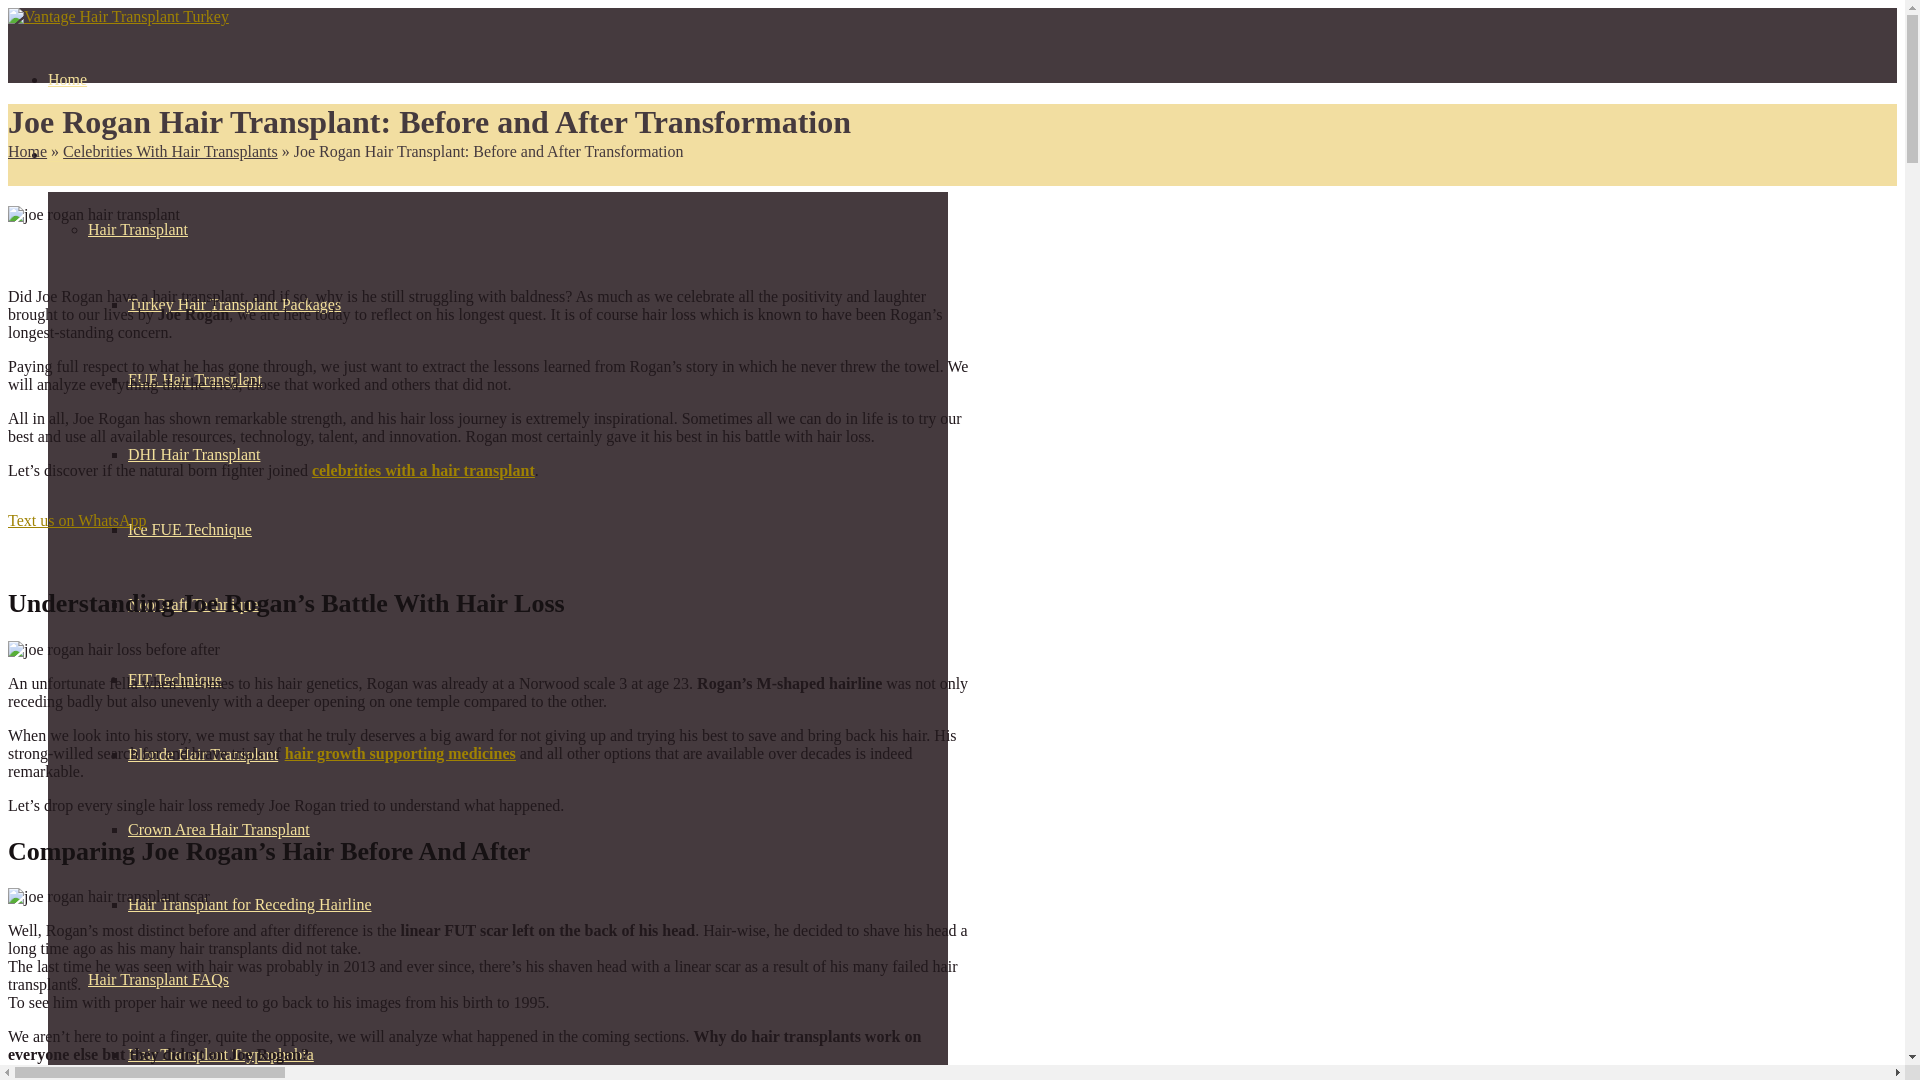 Image resolution: width=1920 pixels, height=1080 pixels. I want to click on Home, so click(67, 79).